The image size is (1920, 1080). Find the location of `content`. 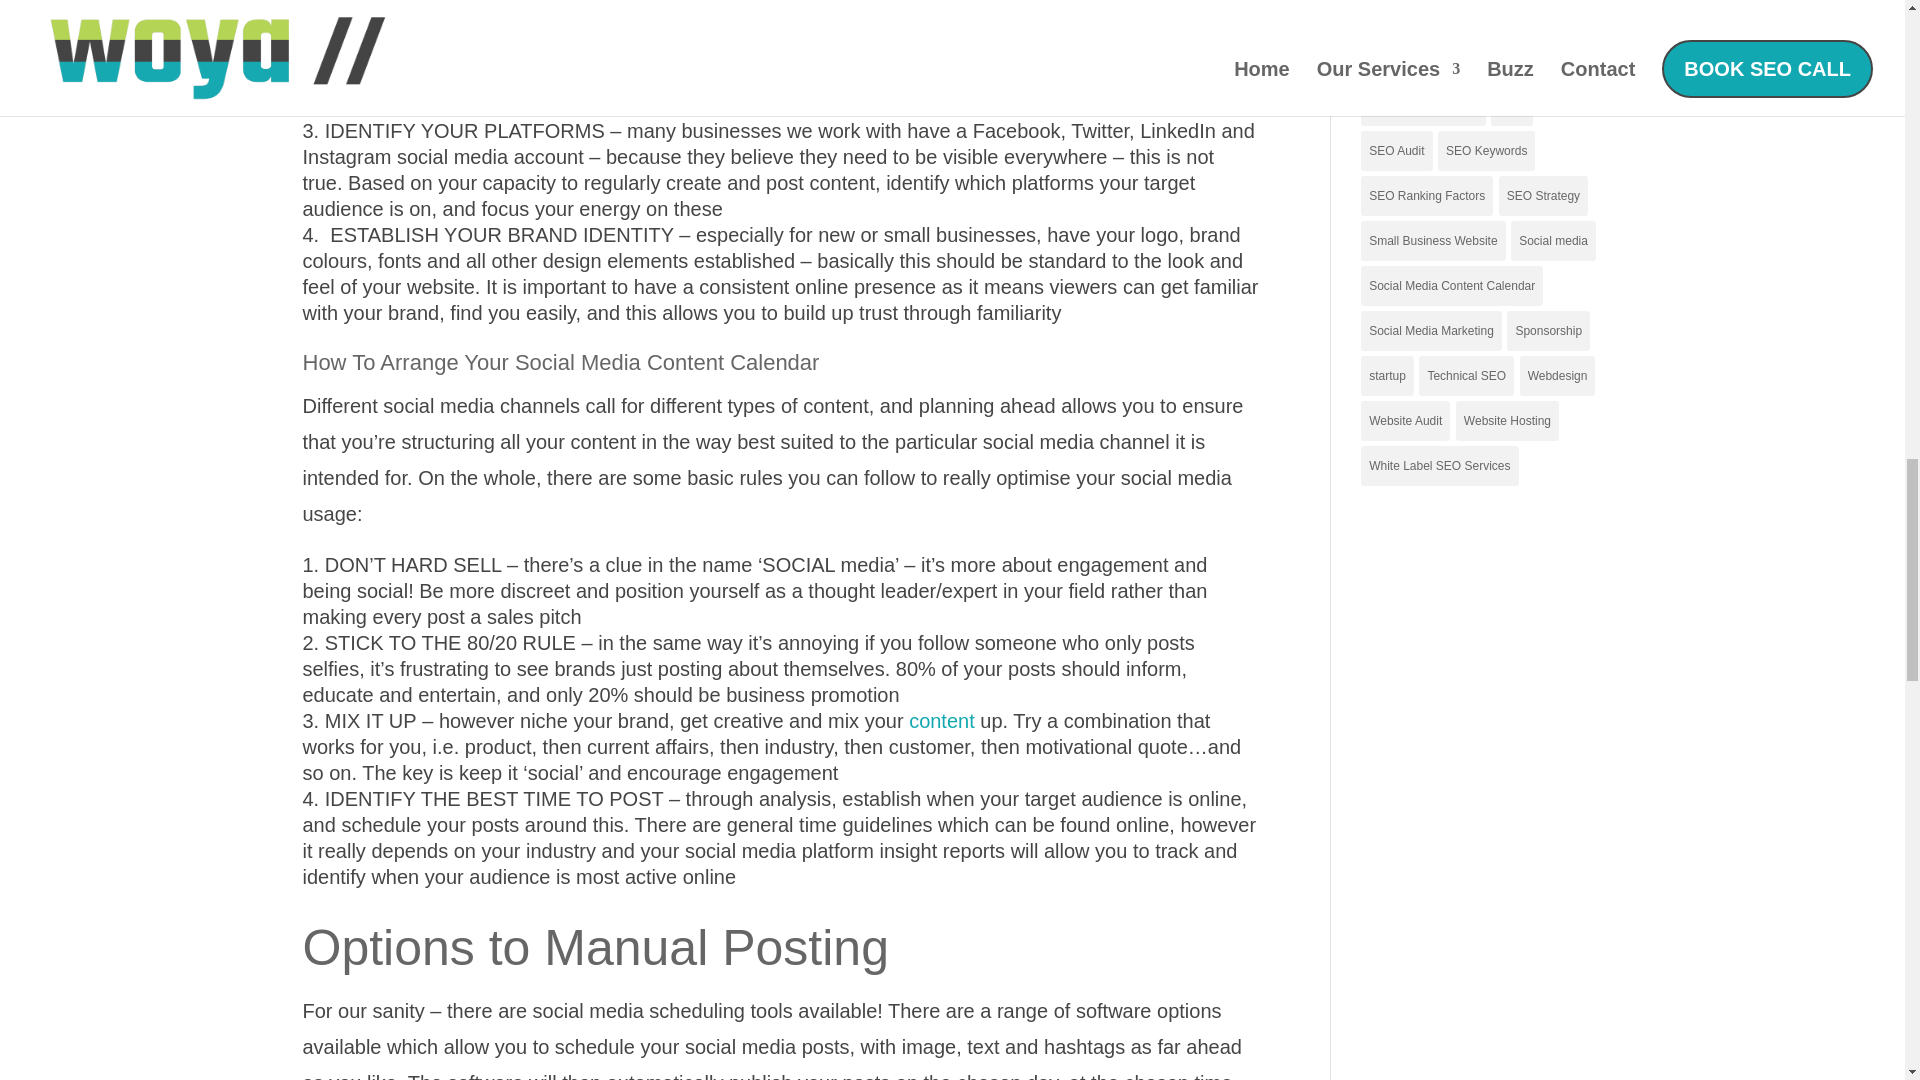

content is located at coordinates (942, 720).